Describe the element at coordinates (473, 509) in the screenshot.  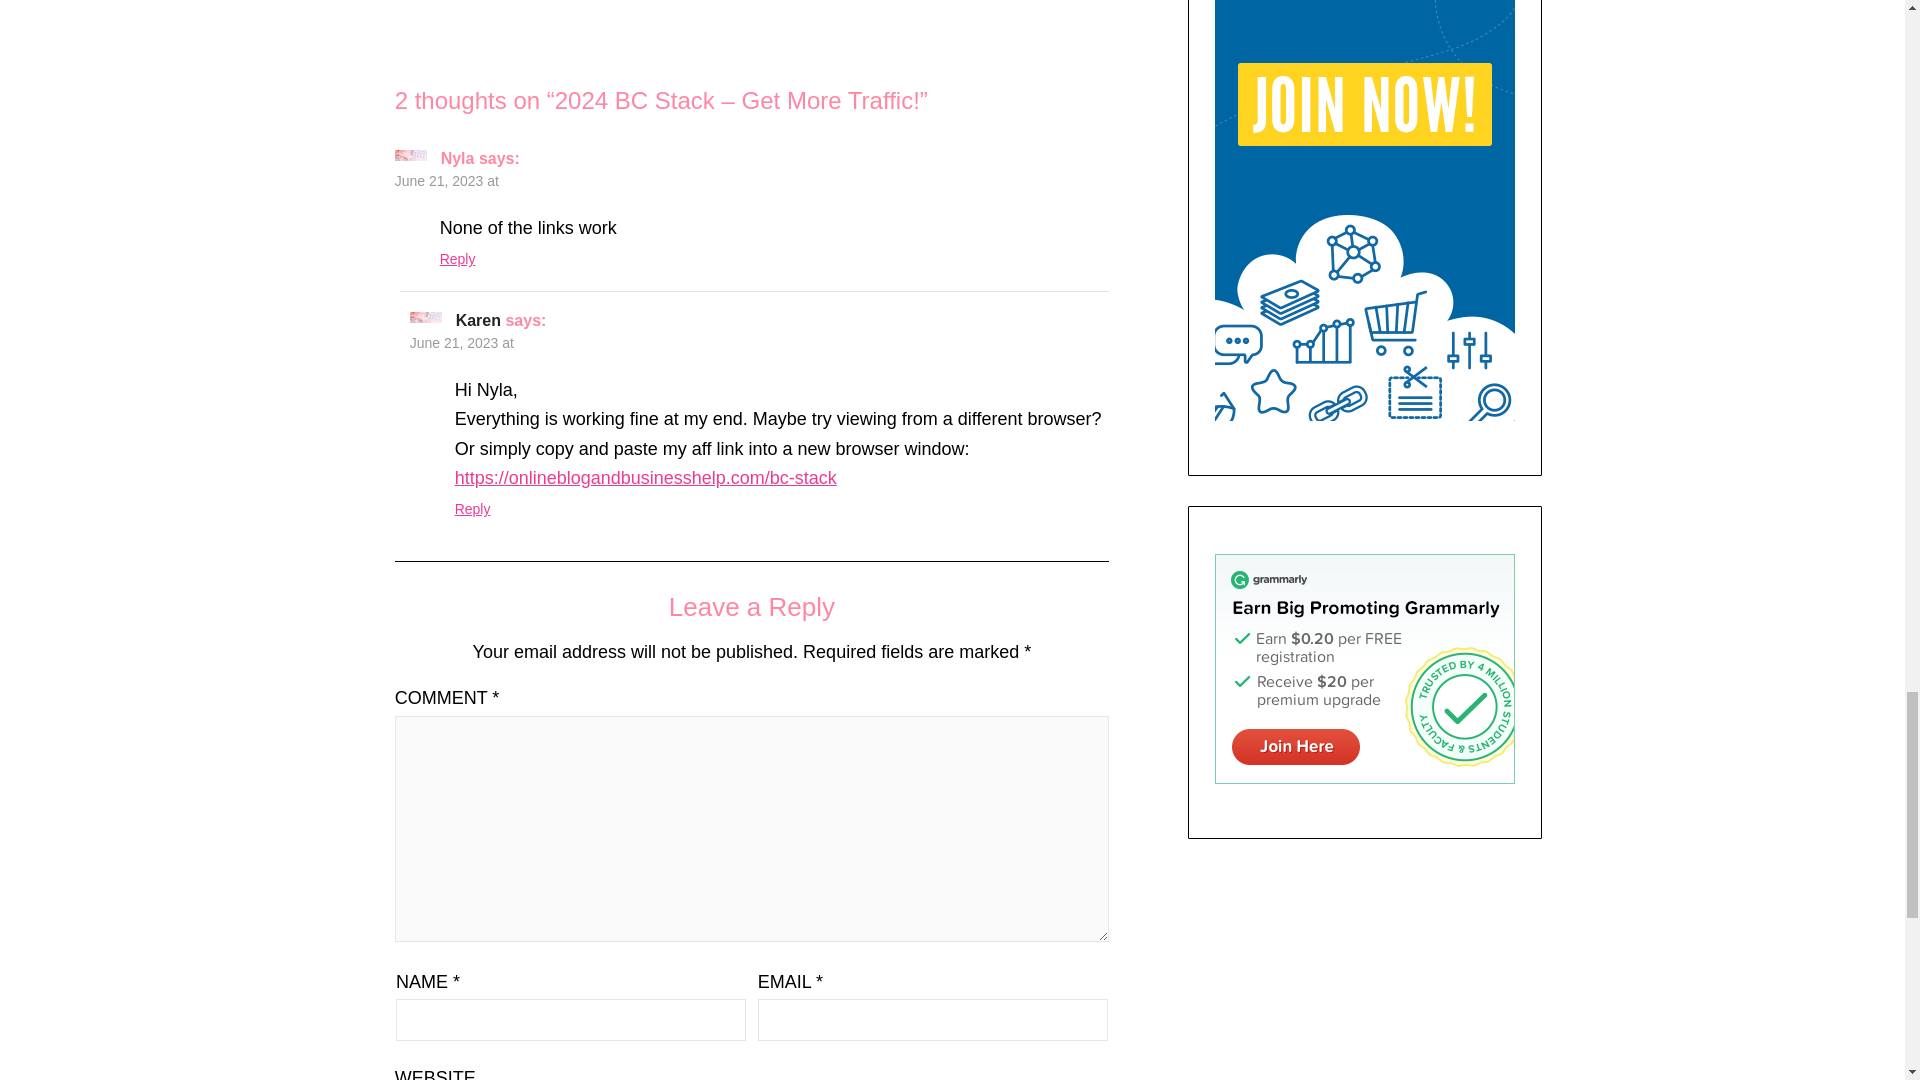
I see `Reply` at that location.